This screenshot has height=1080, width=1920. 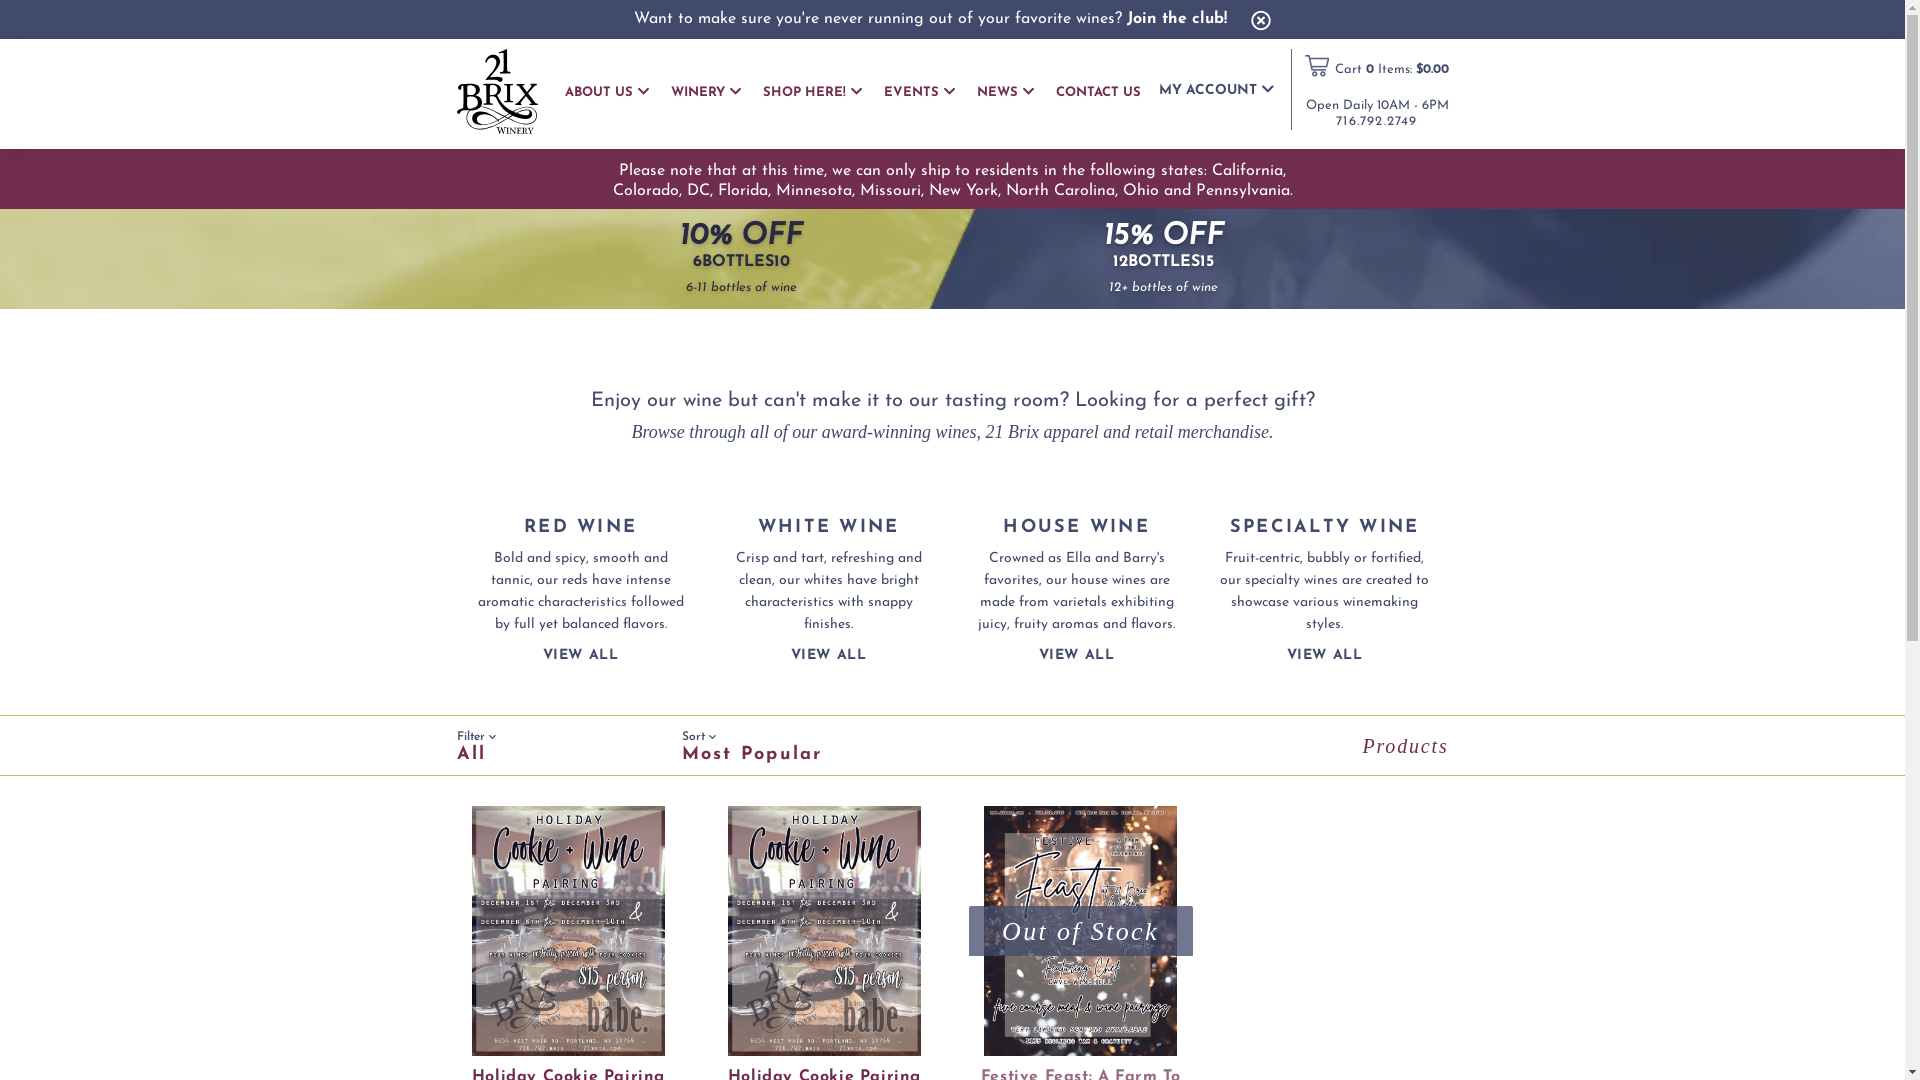 I want to click on Shop Product Image, so click(x=568, y=931).